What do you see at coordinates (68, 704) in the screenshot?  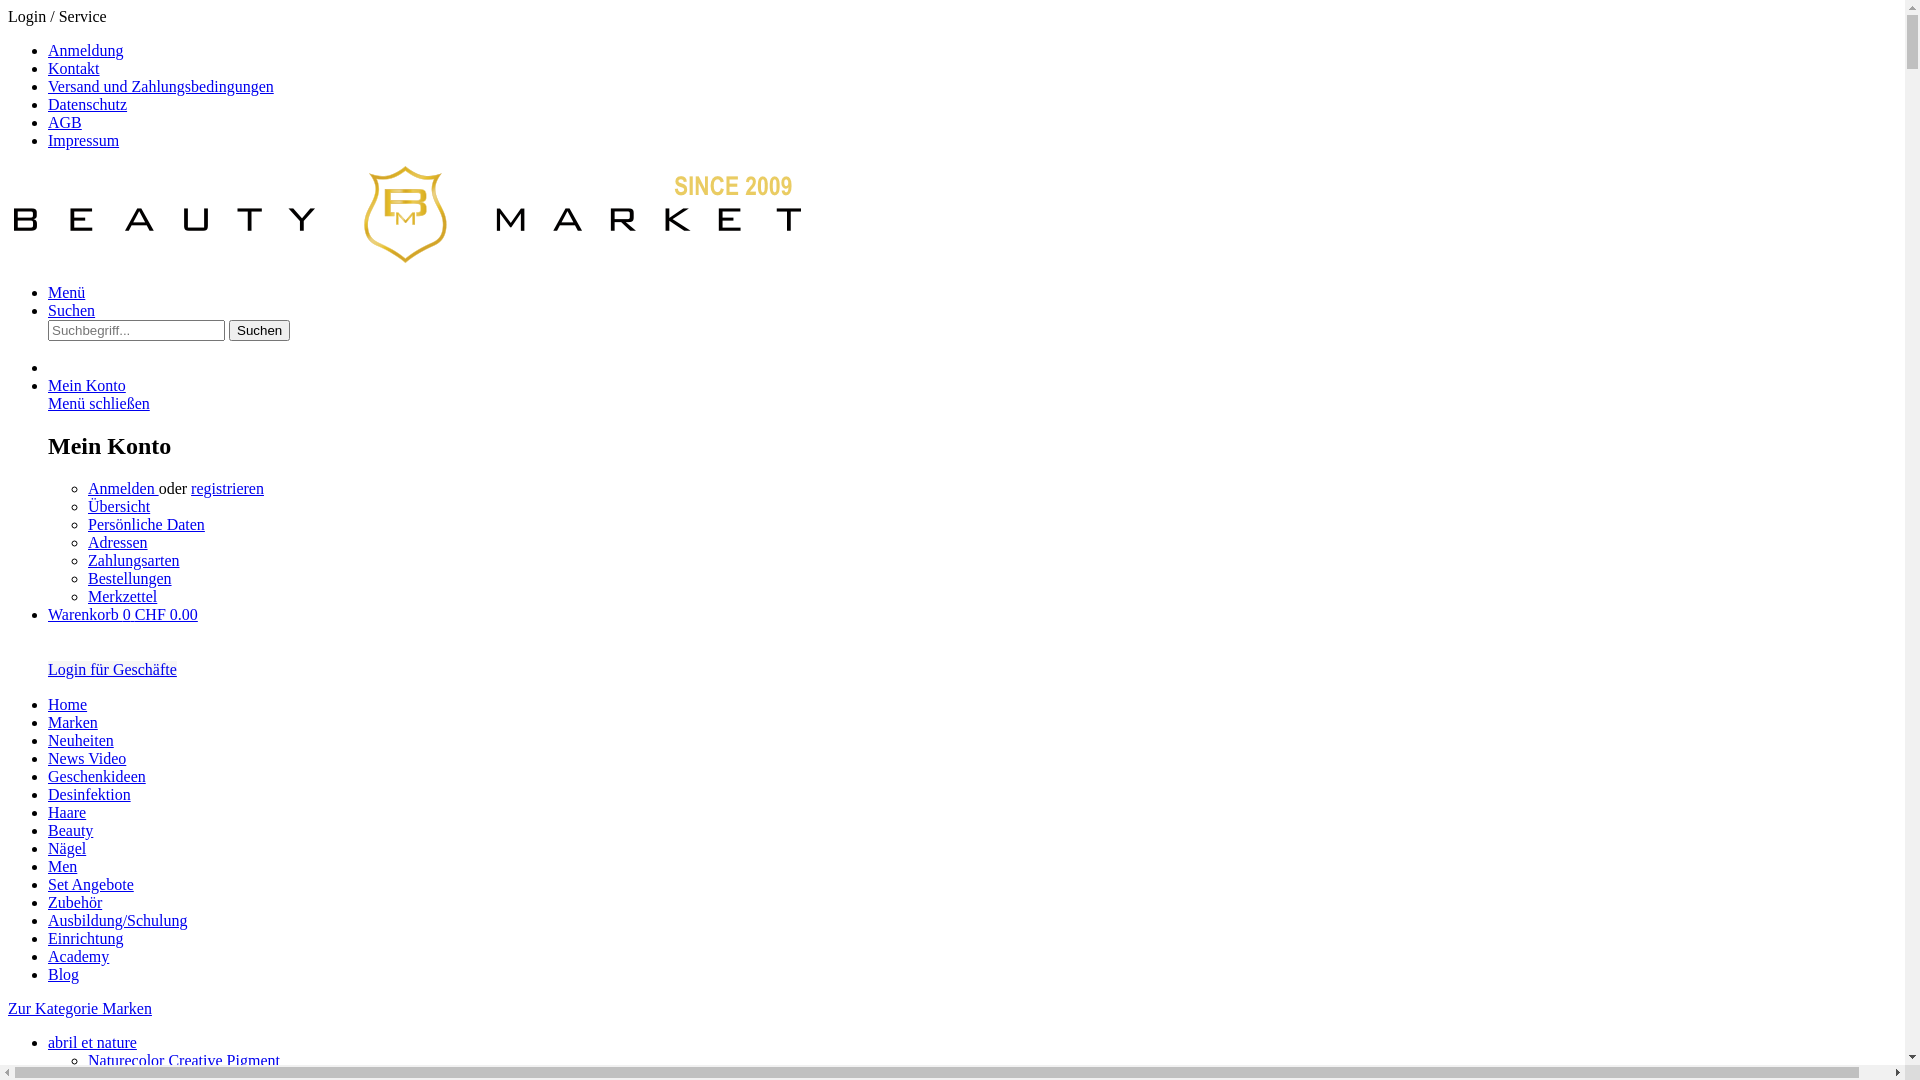 I see `Home` at bounding box center [68, 704].